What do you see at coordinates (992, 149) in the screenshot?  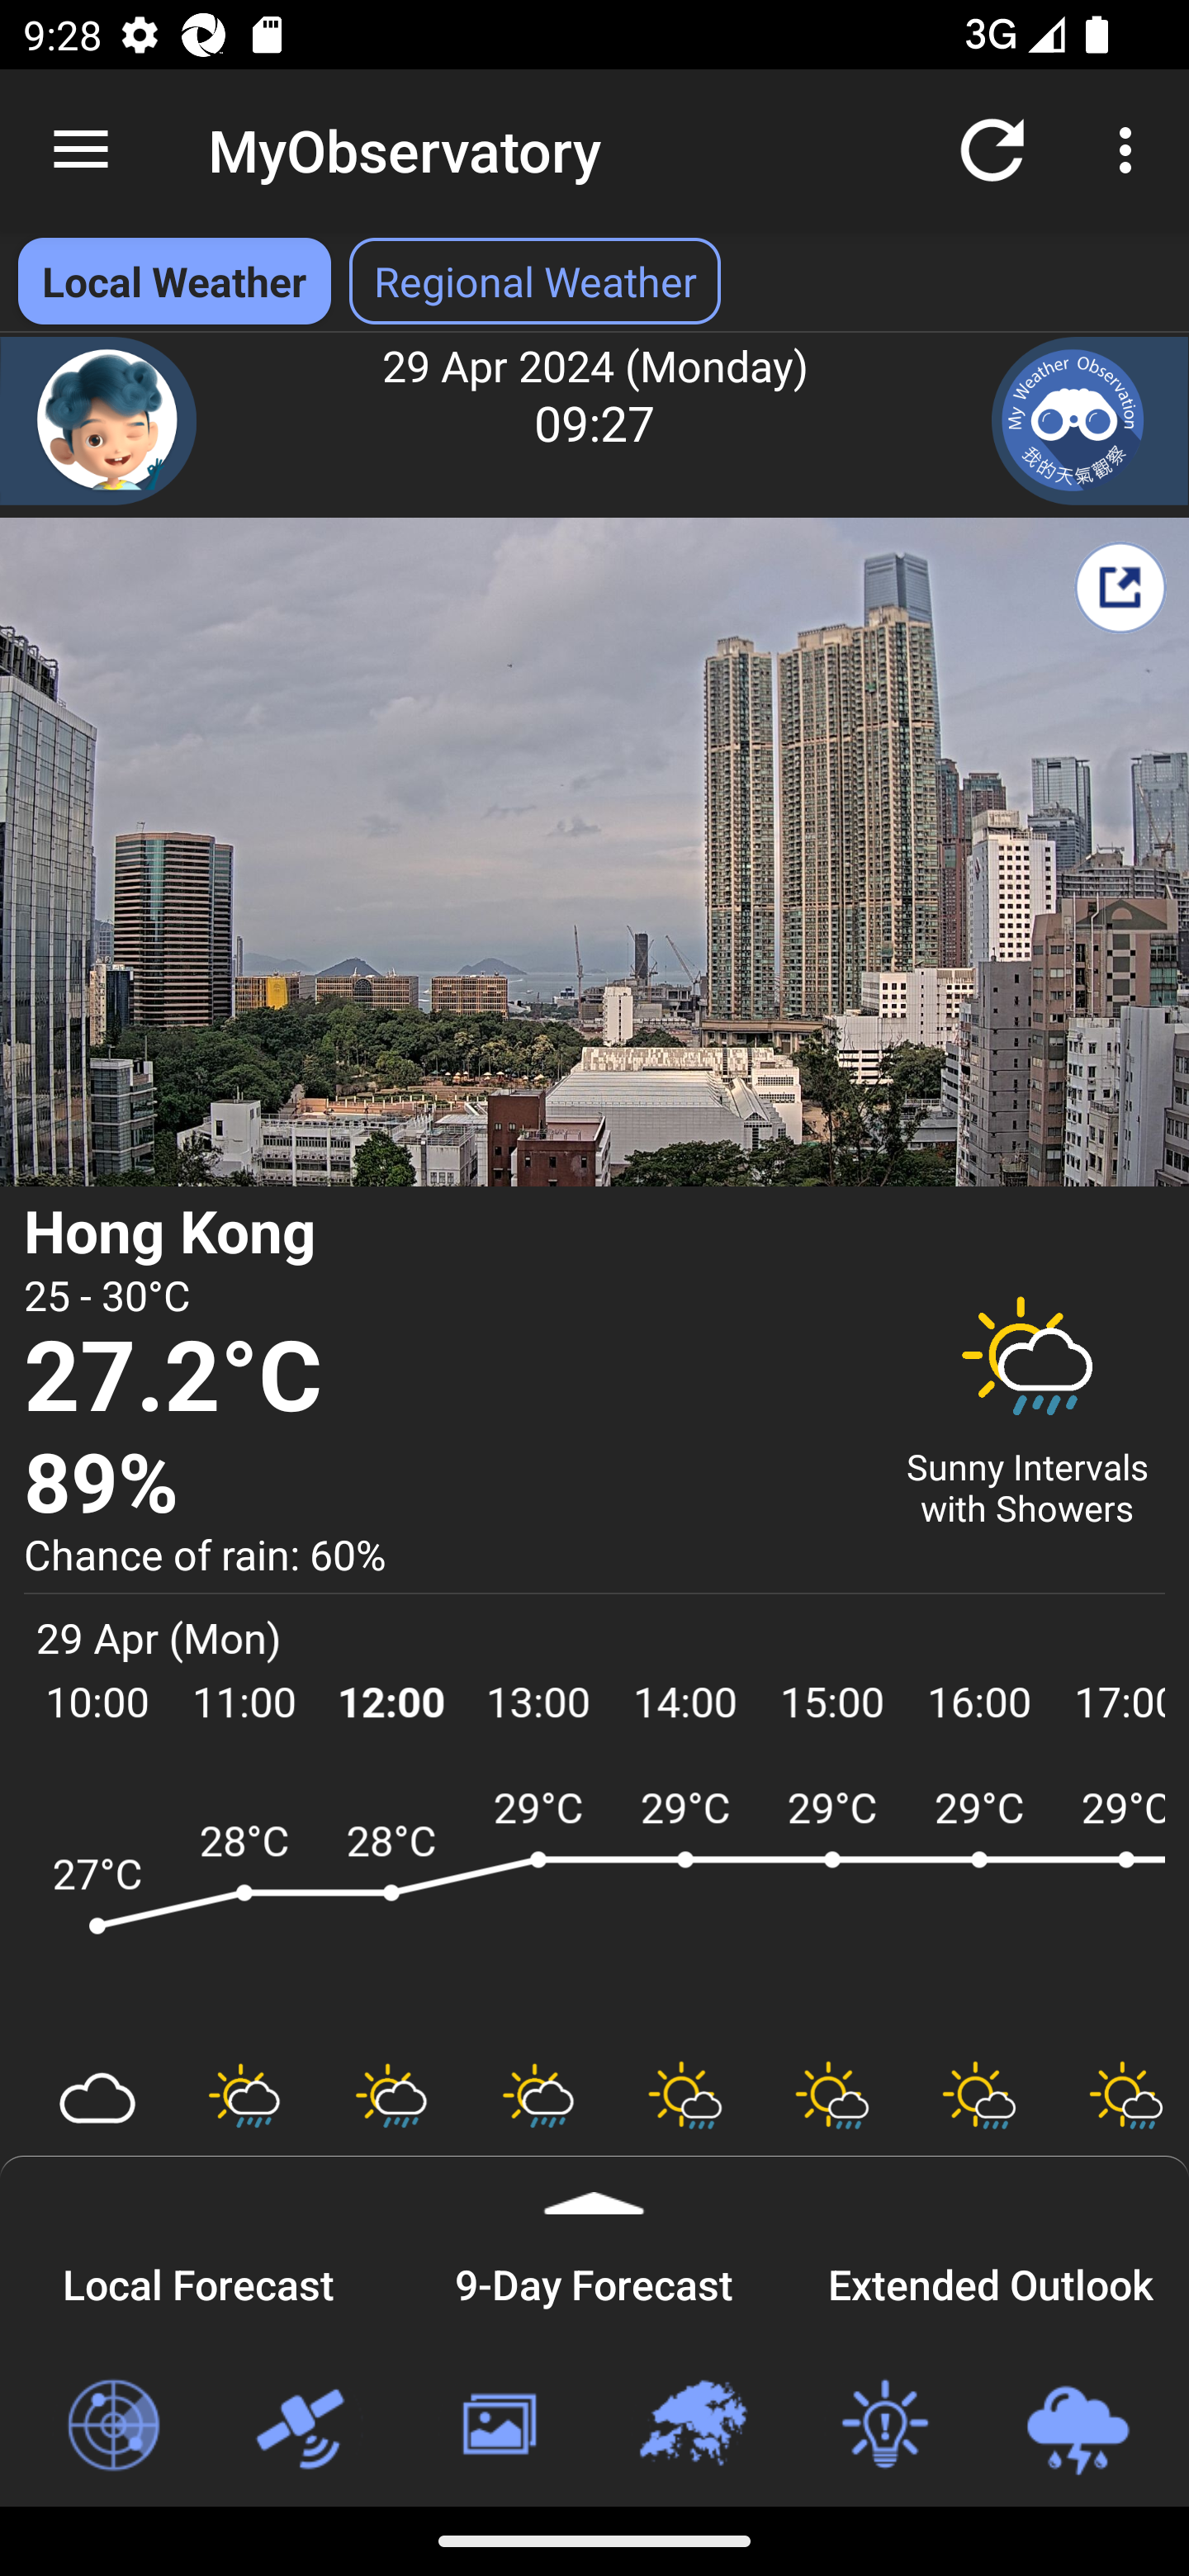 I see `Refresh` at bounding box center [992, 149].